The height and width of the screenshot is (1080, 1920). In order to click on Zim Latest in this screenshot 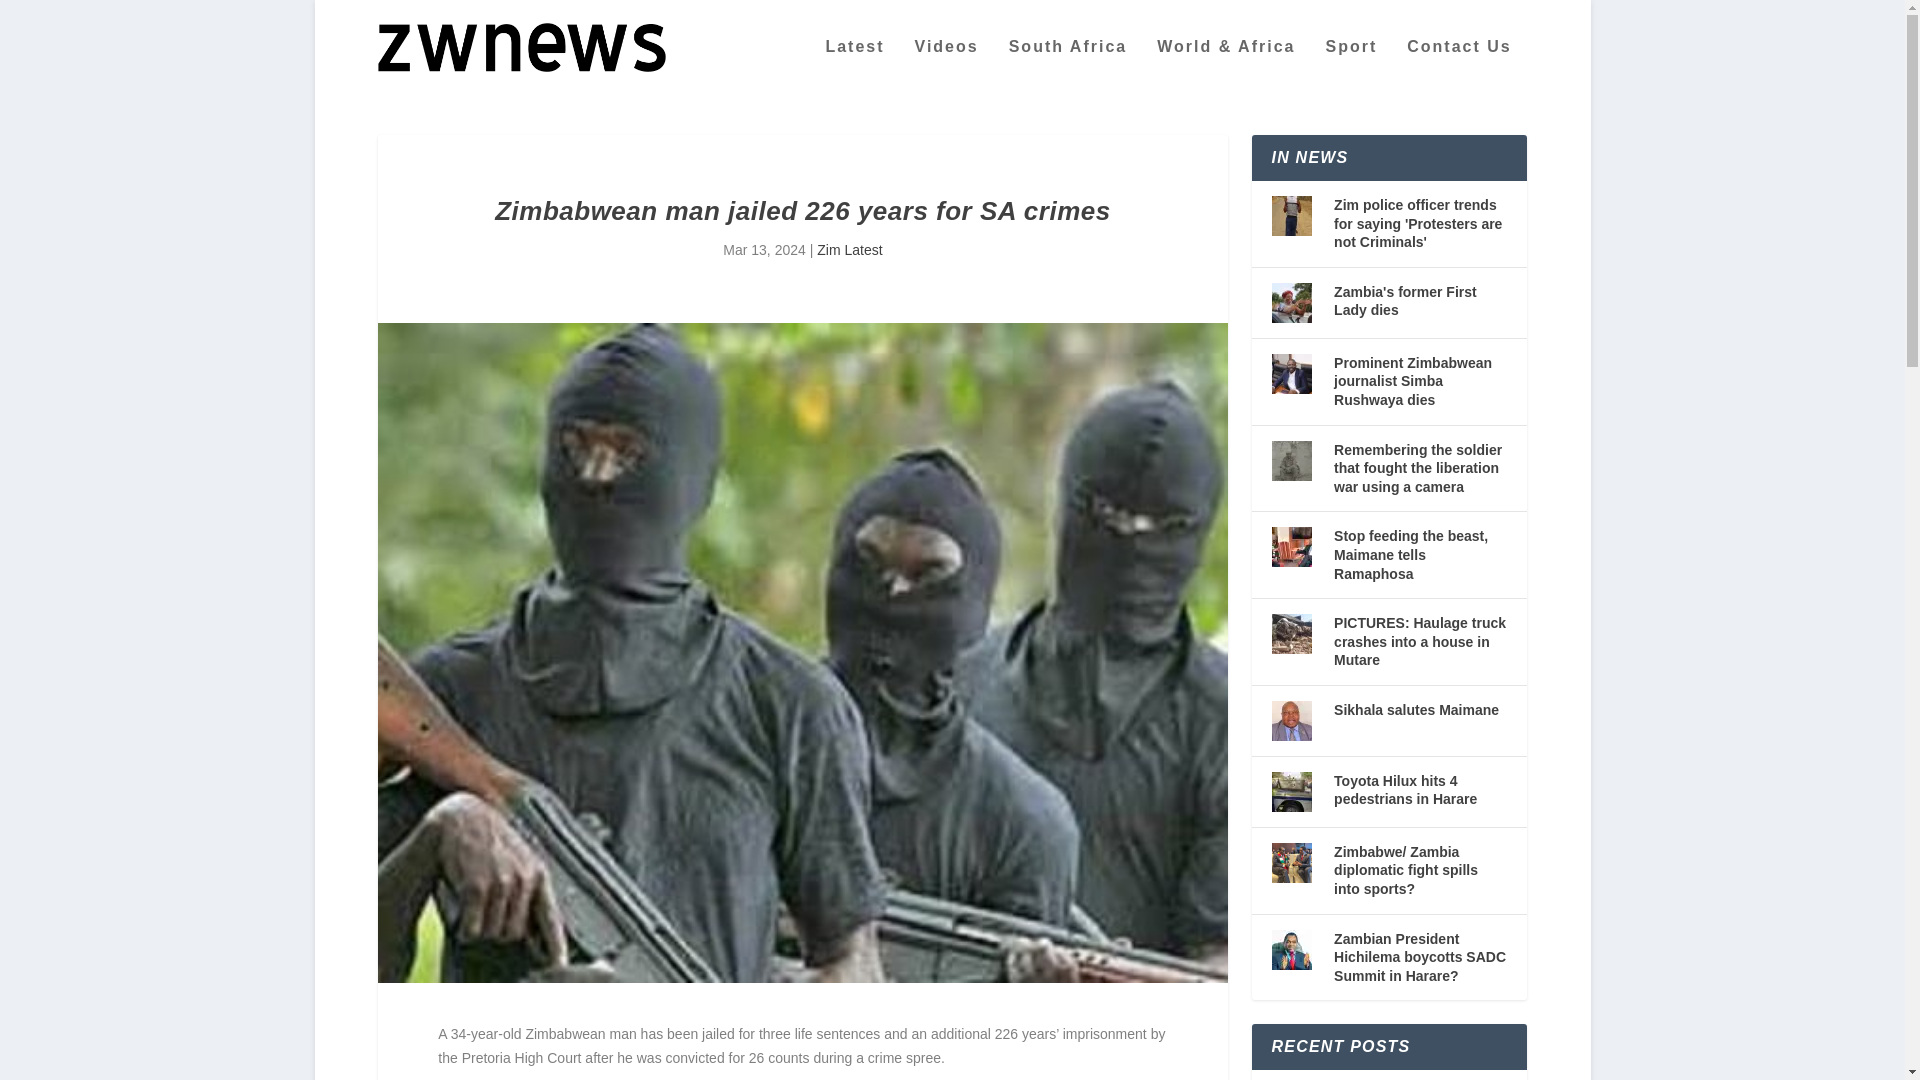, I will do `click(849, 250)`.